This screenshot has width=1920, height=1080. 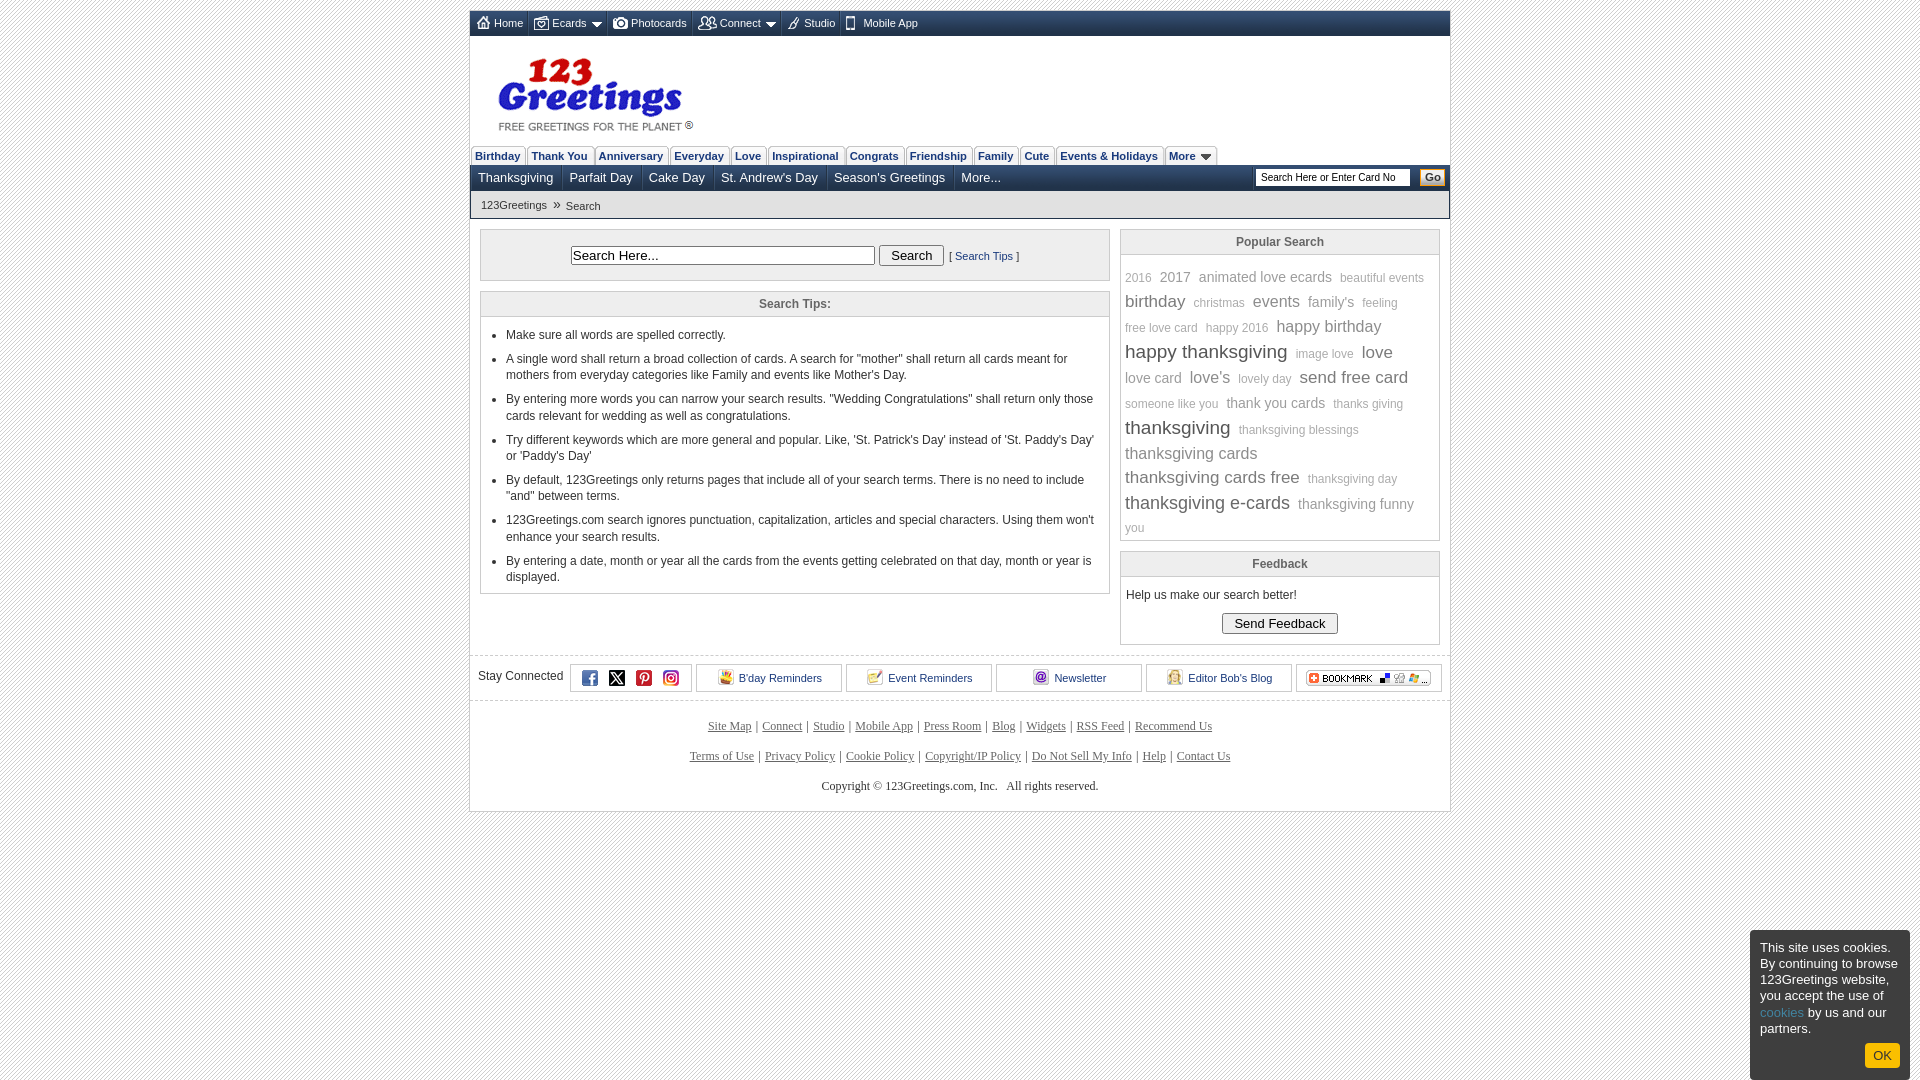 What do you see at coordinates (1356, 504) in the screenshot?
I see `thanksgiving funny` at bounding box center [1356, 504].